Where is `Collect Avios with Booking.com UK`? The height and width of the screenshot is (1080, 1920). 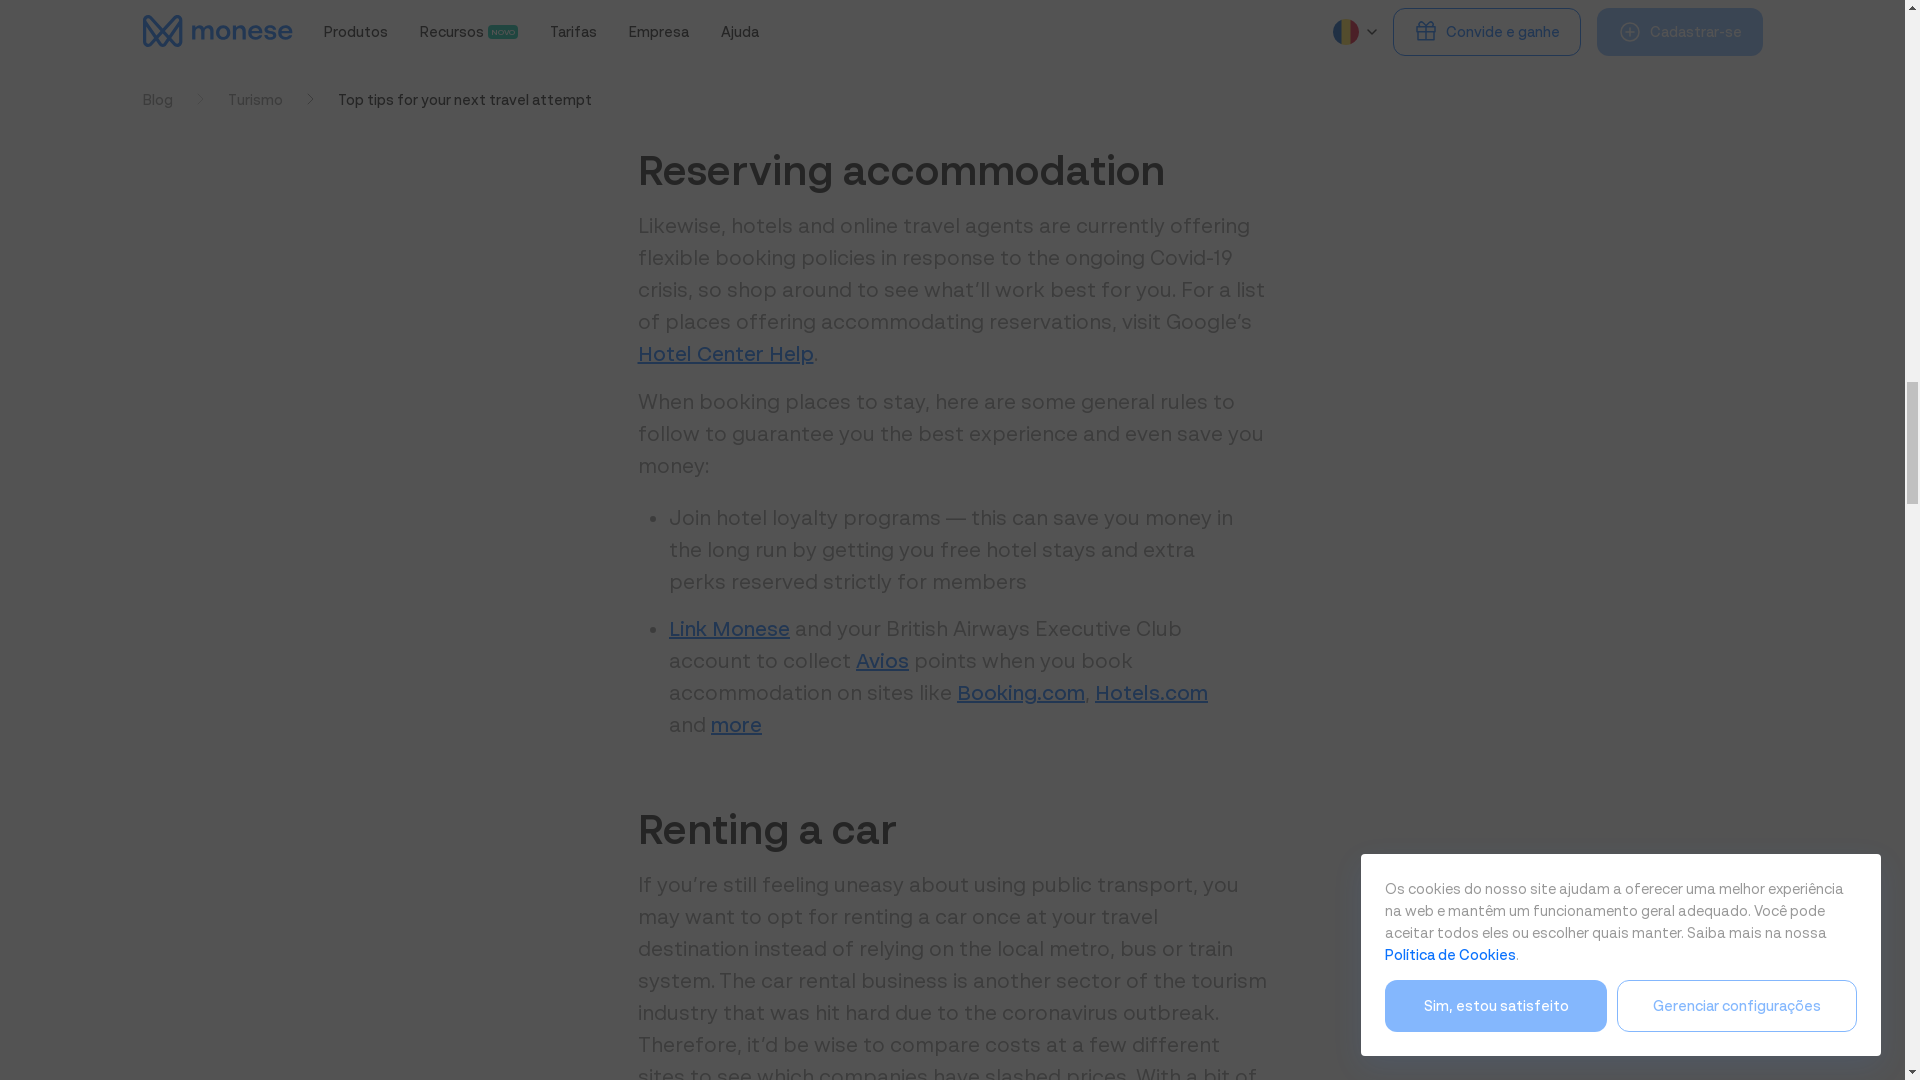 Collect Avios with Booking.com UK is located at coordinates (1020, 692).